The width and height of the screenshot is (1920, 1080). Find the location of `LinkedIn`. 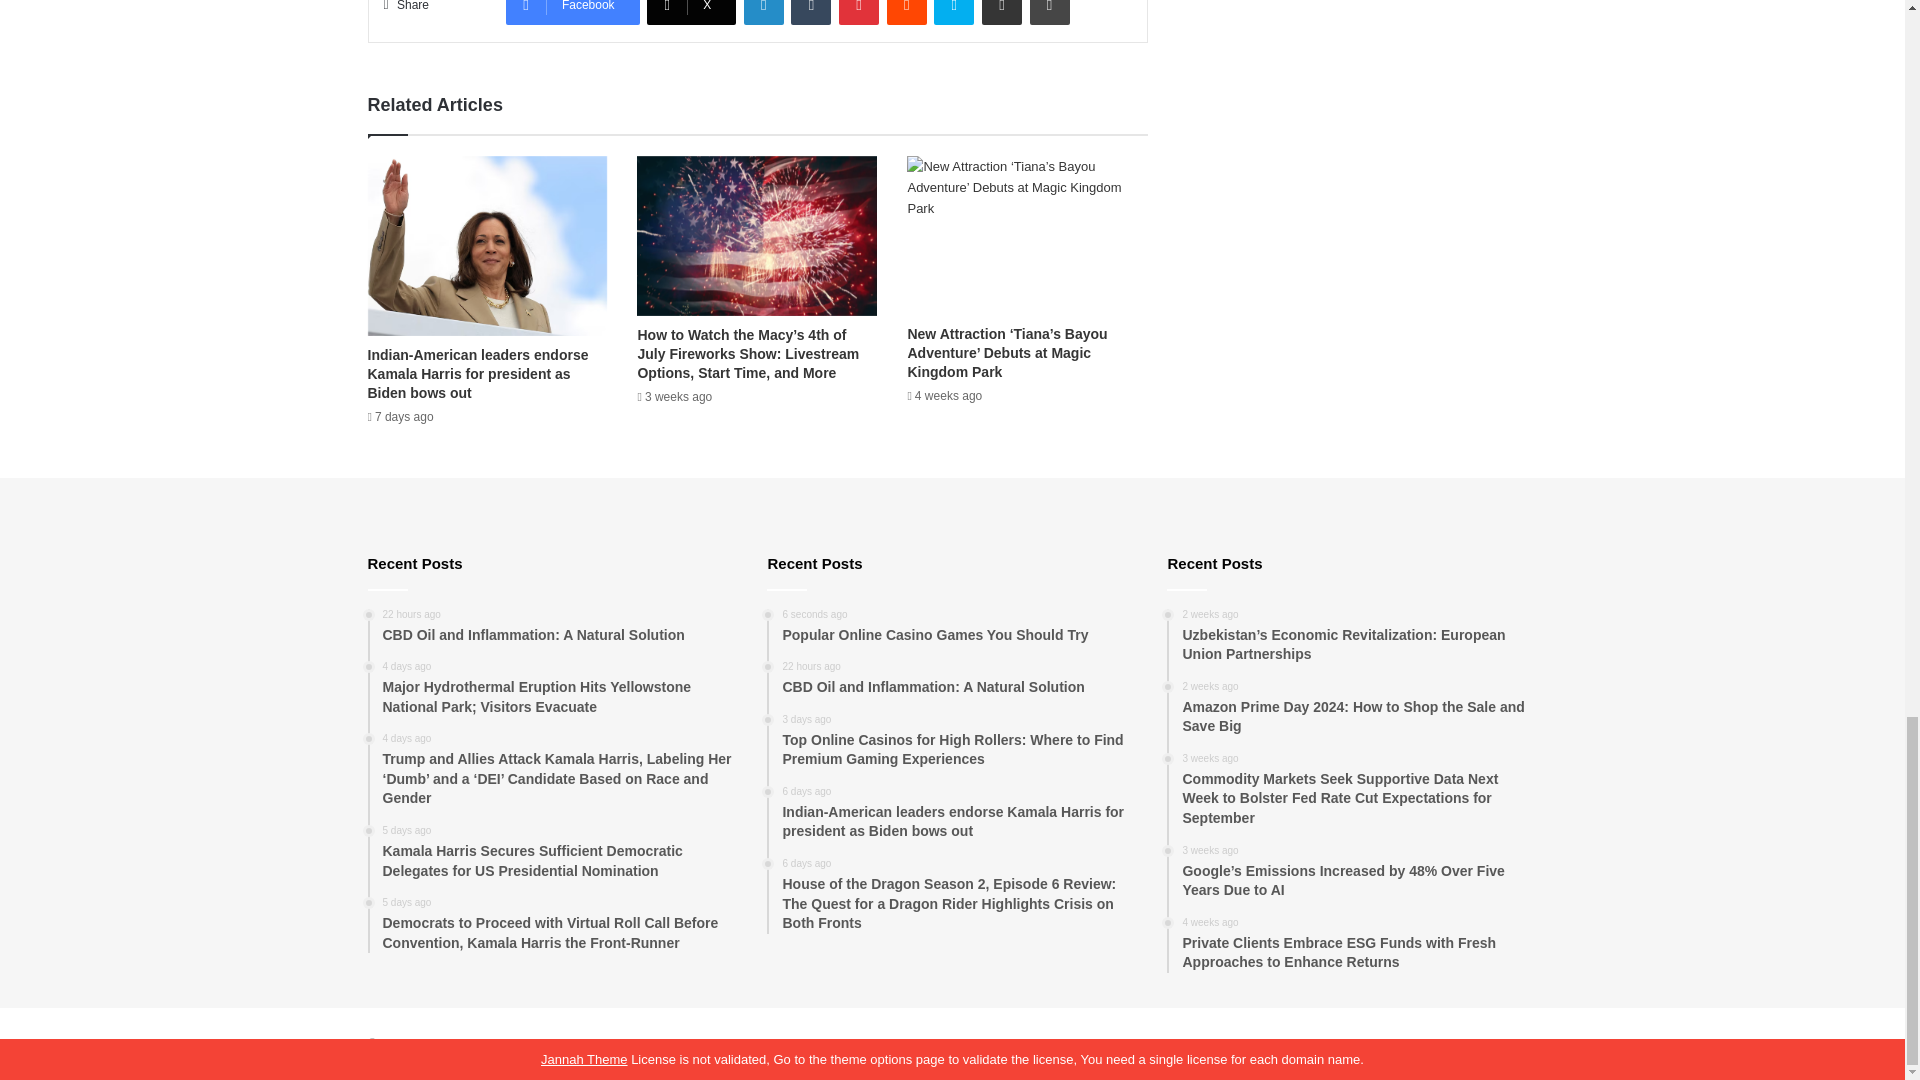

LinkedIn is located at coordinates (764, 12).